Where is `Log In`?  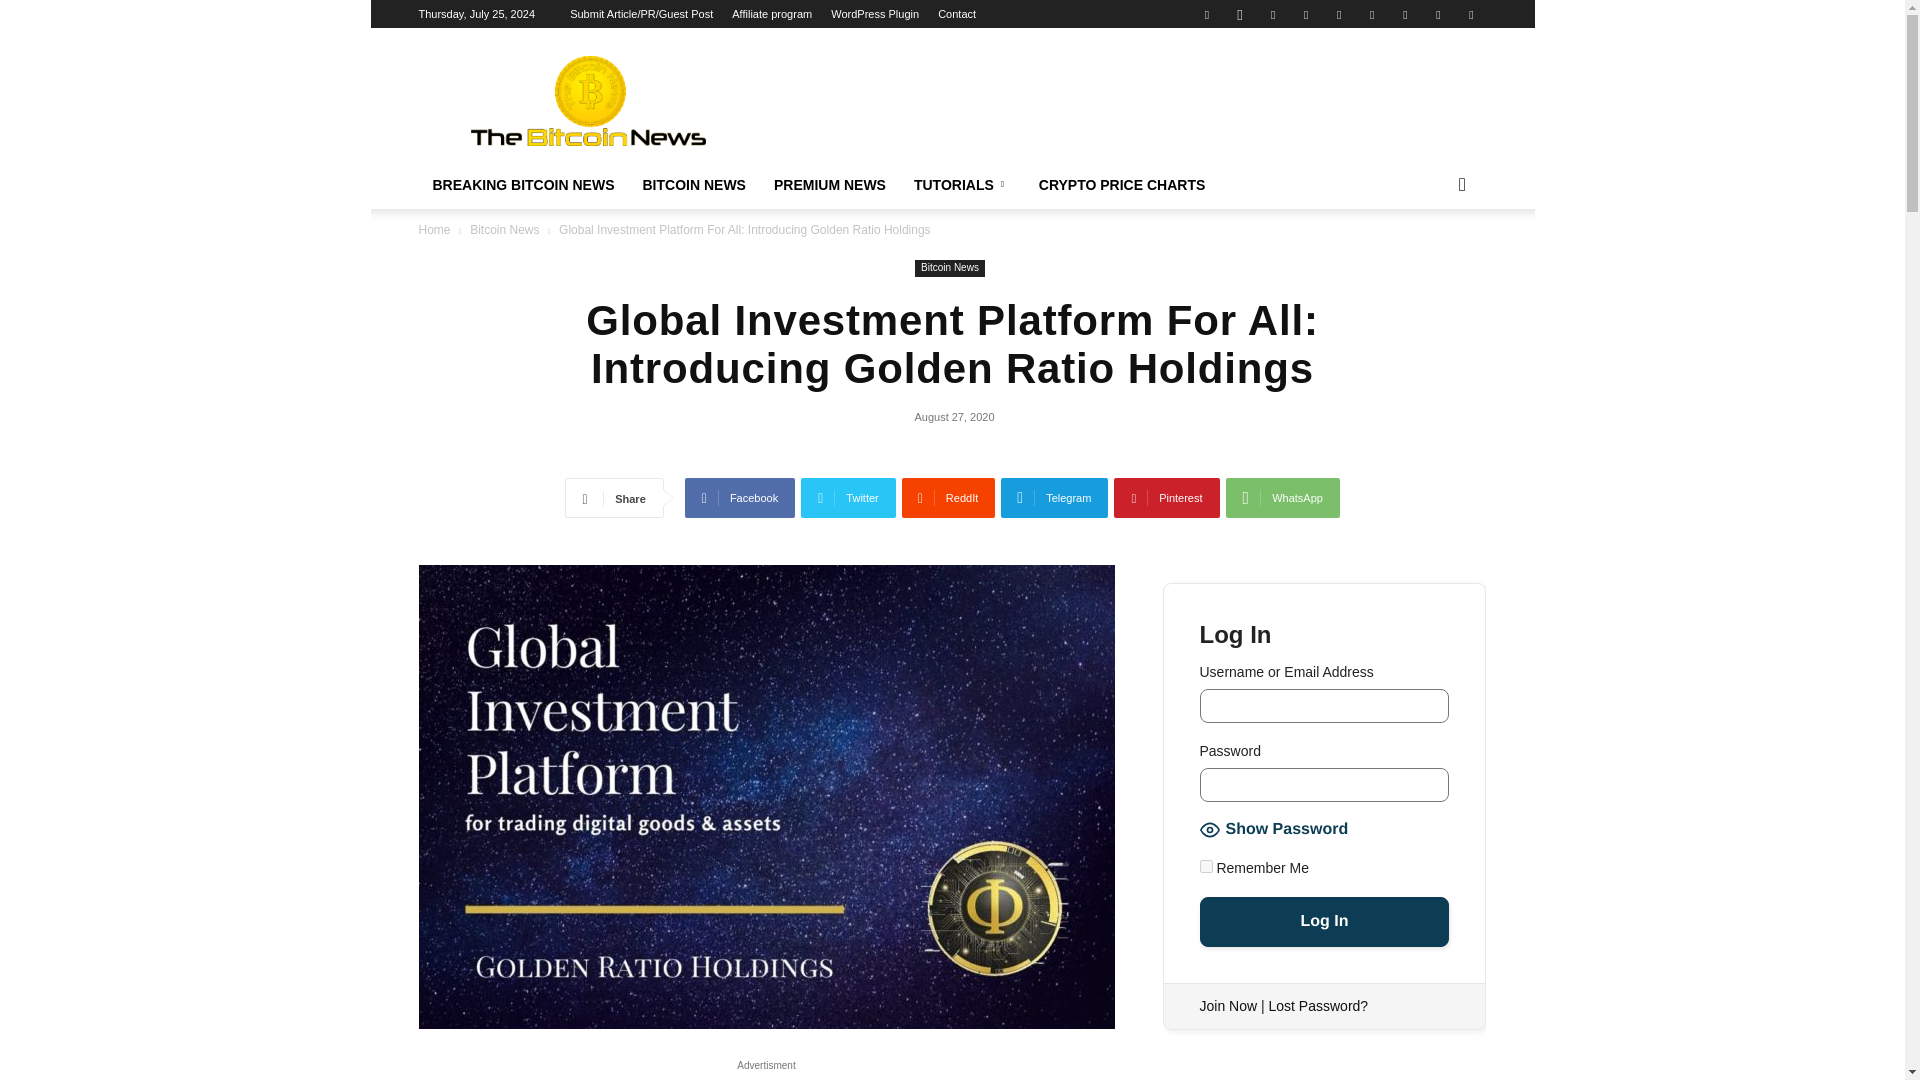 Log In is located at coordinates (1324, 922).